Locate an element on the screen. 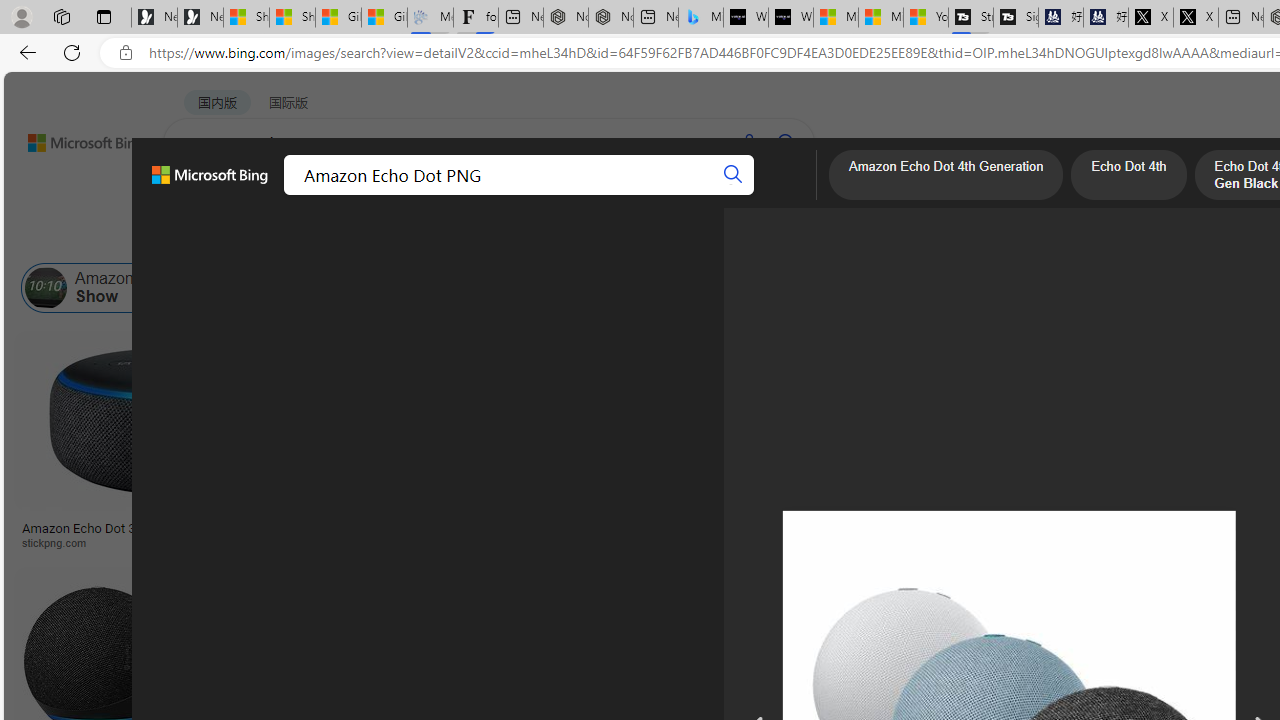 The width and height of the screenshot is (1280, 720). Smart Speaker Alexa Echo Dot is located at coordinates (996, 521).